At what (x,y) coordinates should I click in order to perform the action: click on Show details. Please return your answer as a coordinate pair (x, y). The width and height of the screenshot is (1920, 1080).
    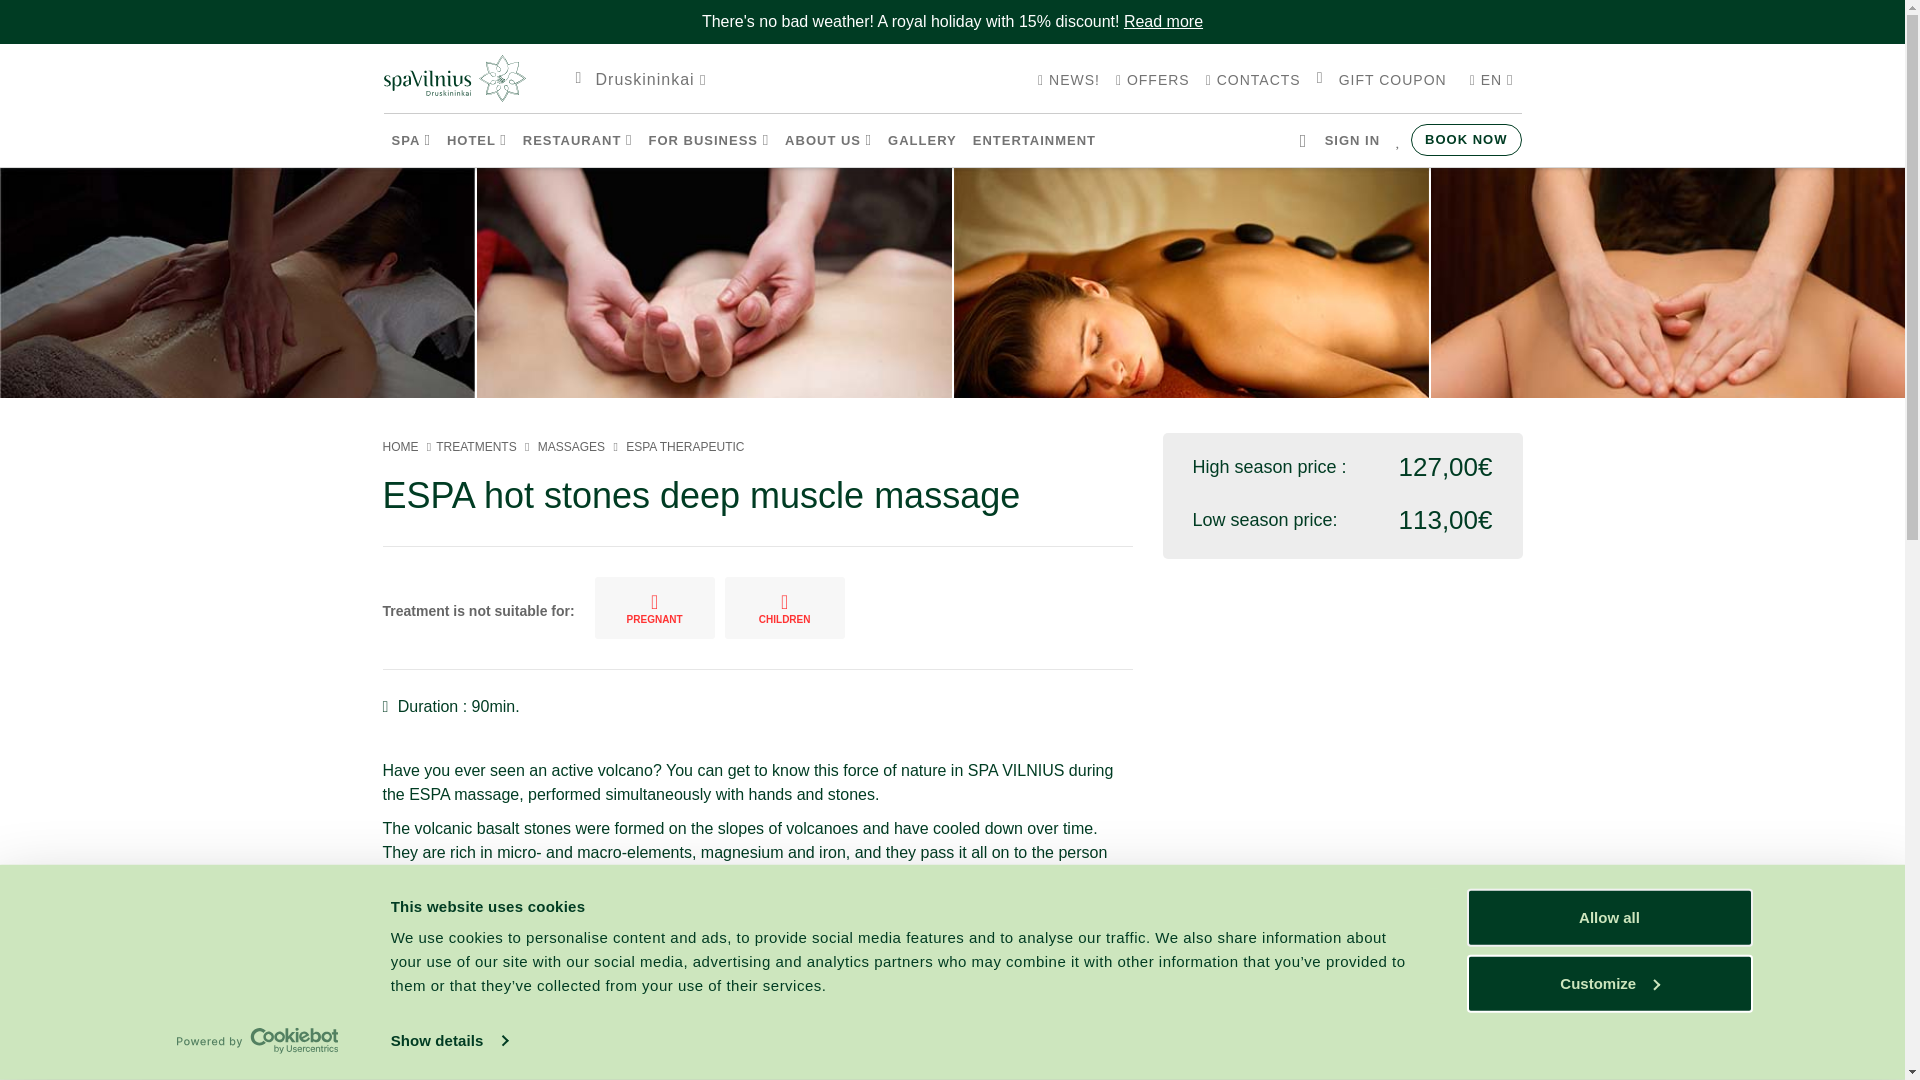
    Looking at the image, I should click on (448, 1041).